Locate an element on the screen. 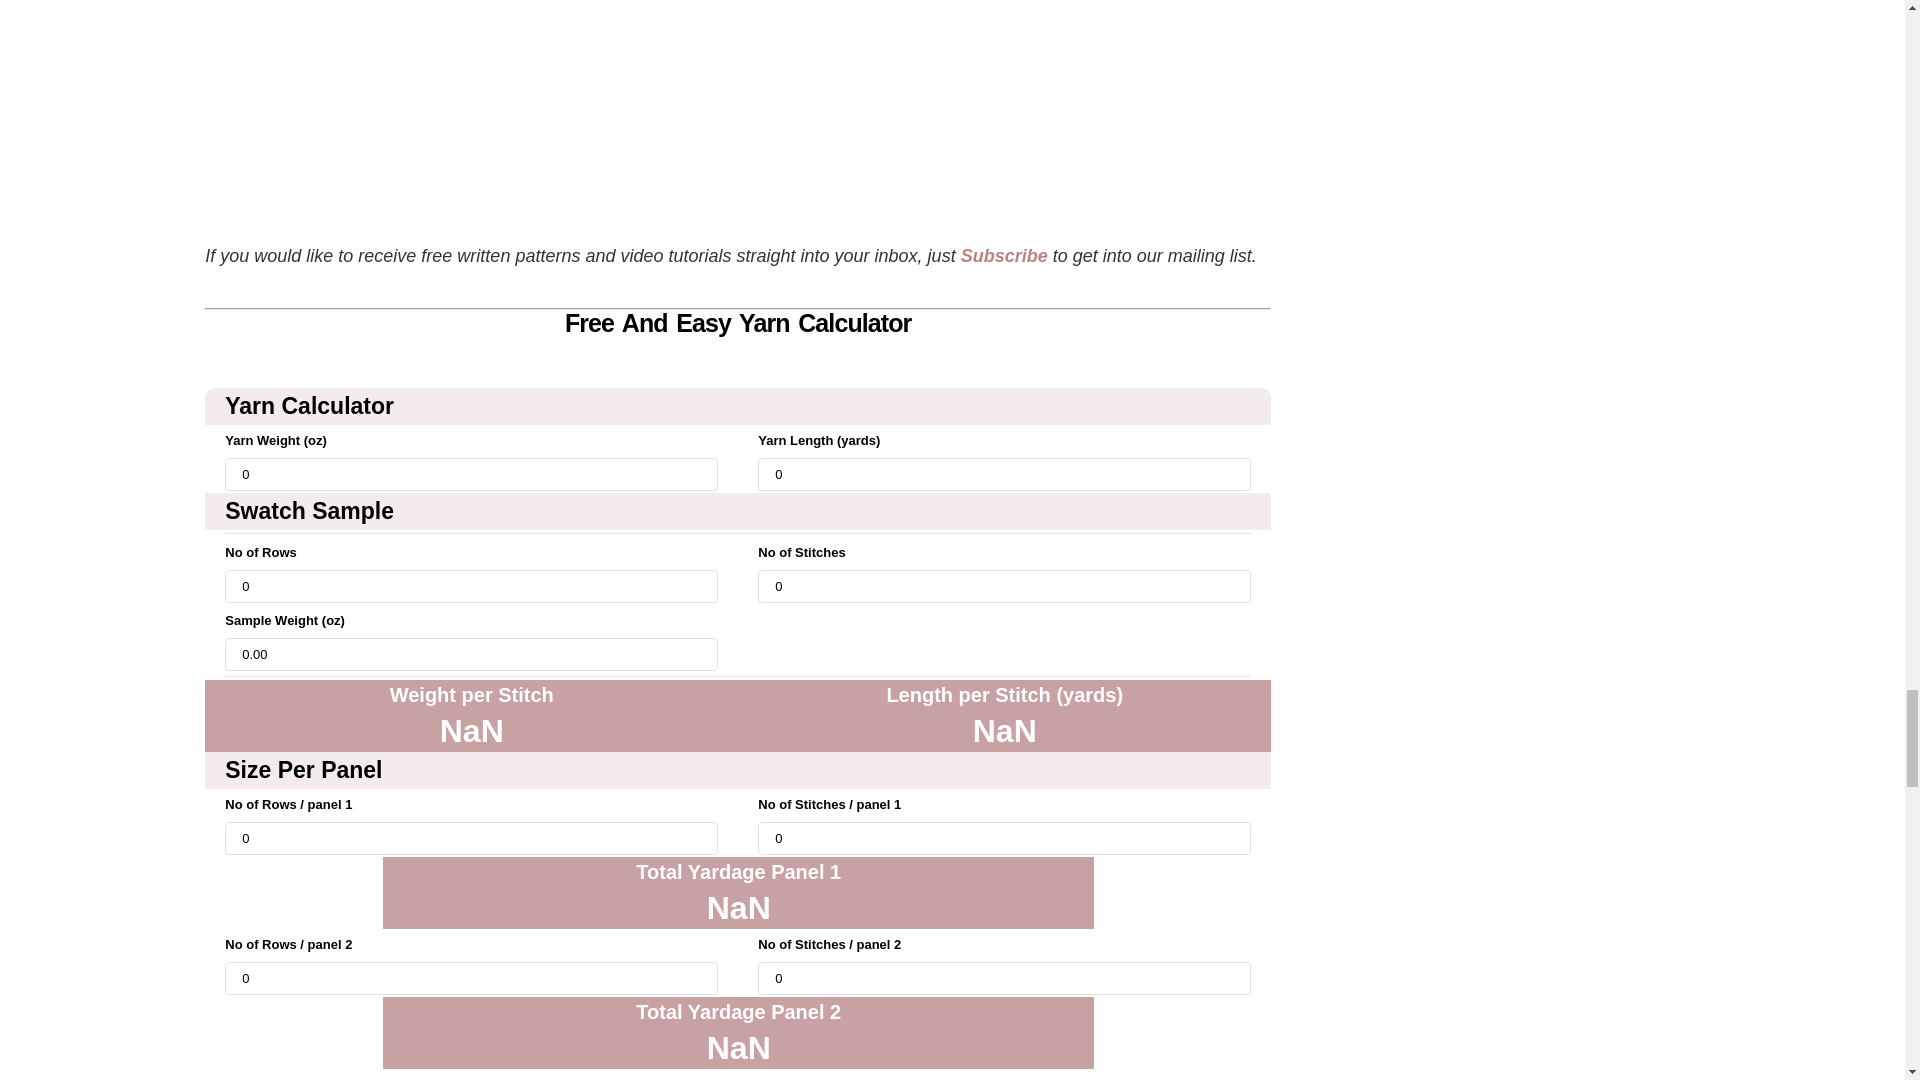 This screenshot has height=1080, width=1920. 0 is located at coordinates (471, 586).